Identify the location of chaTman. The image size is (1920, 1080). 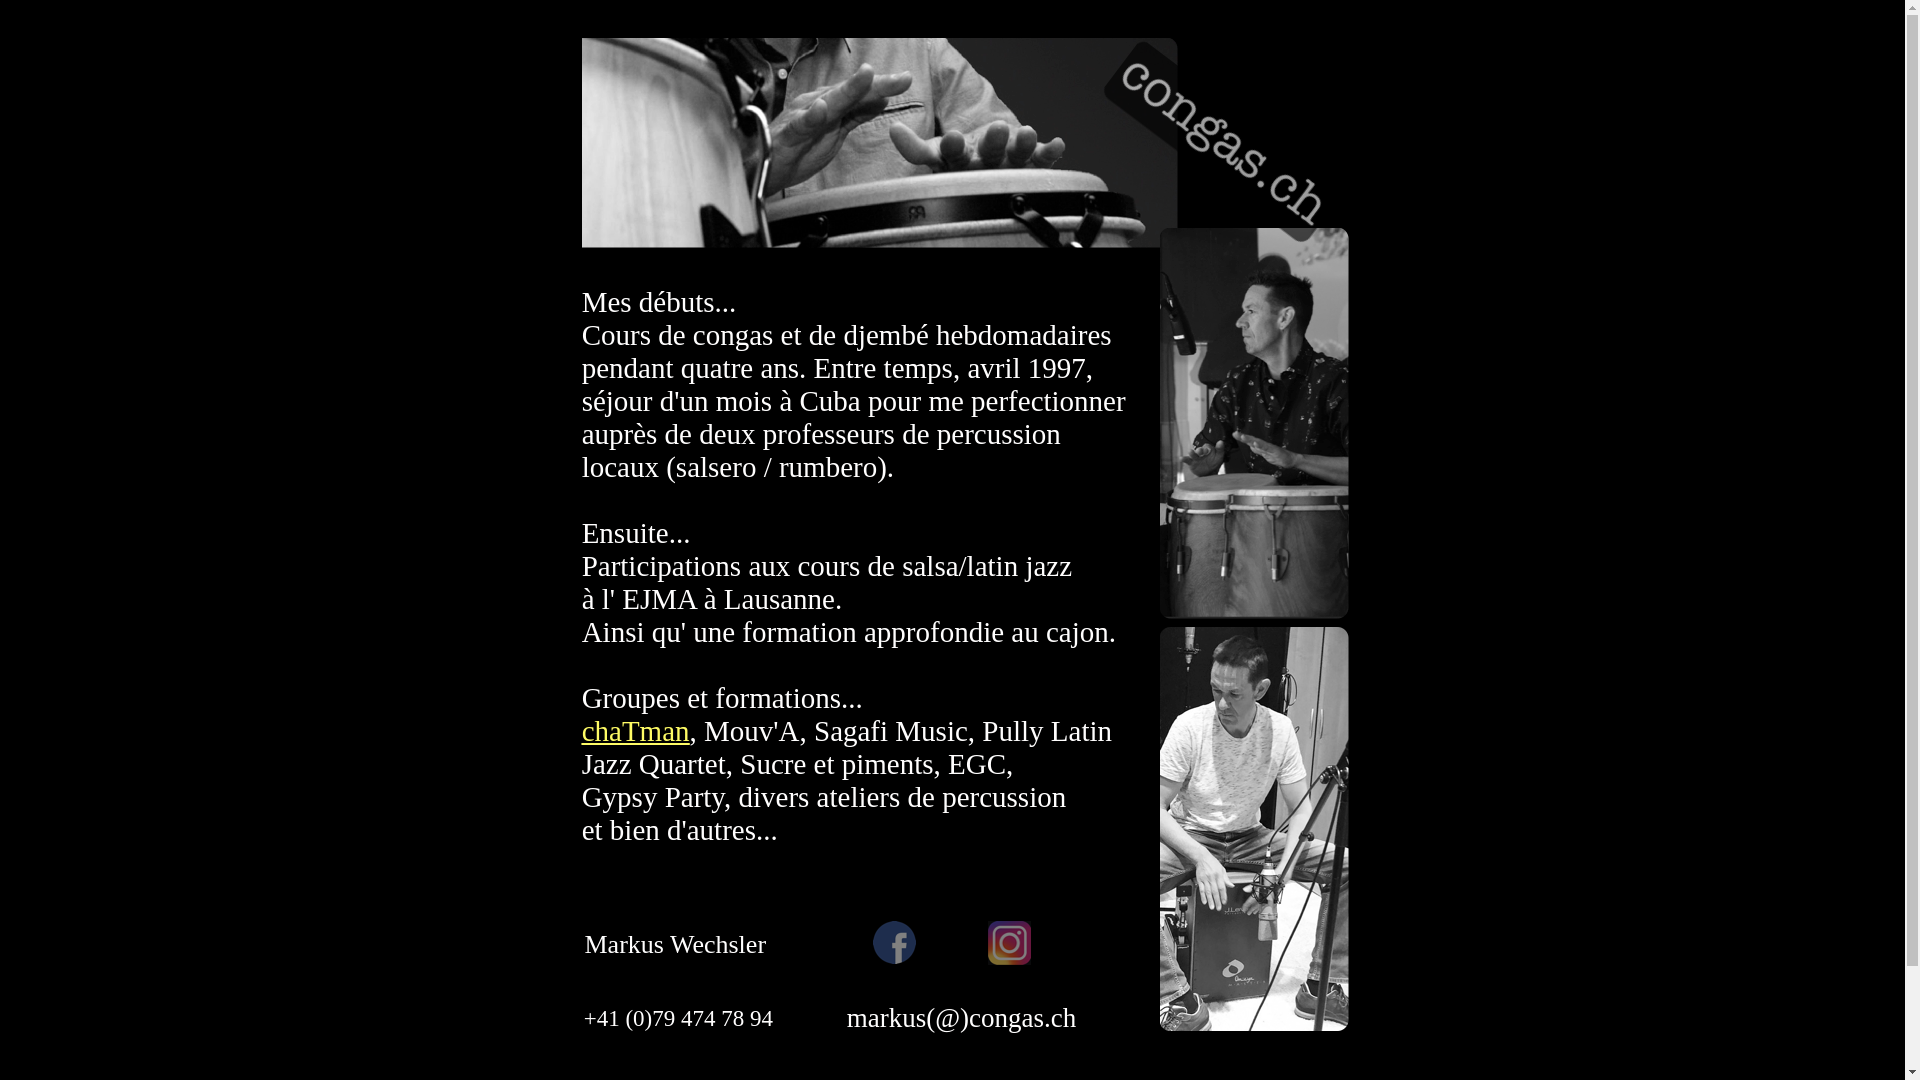
(636, 731).